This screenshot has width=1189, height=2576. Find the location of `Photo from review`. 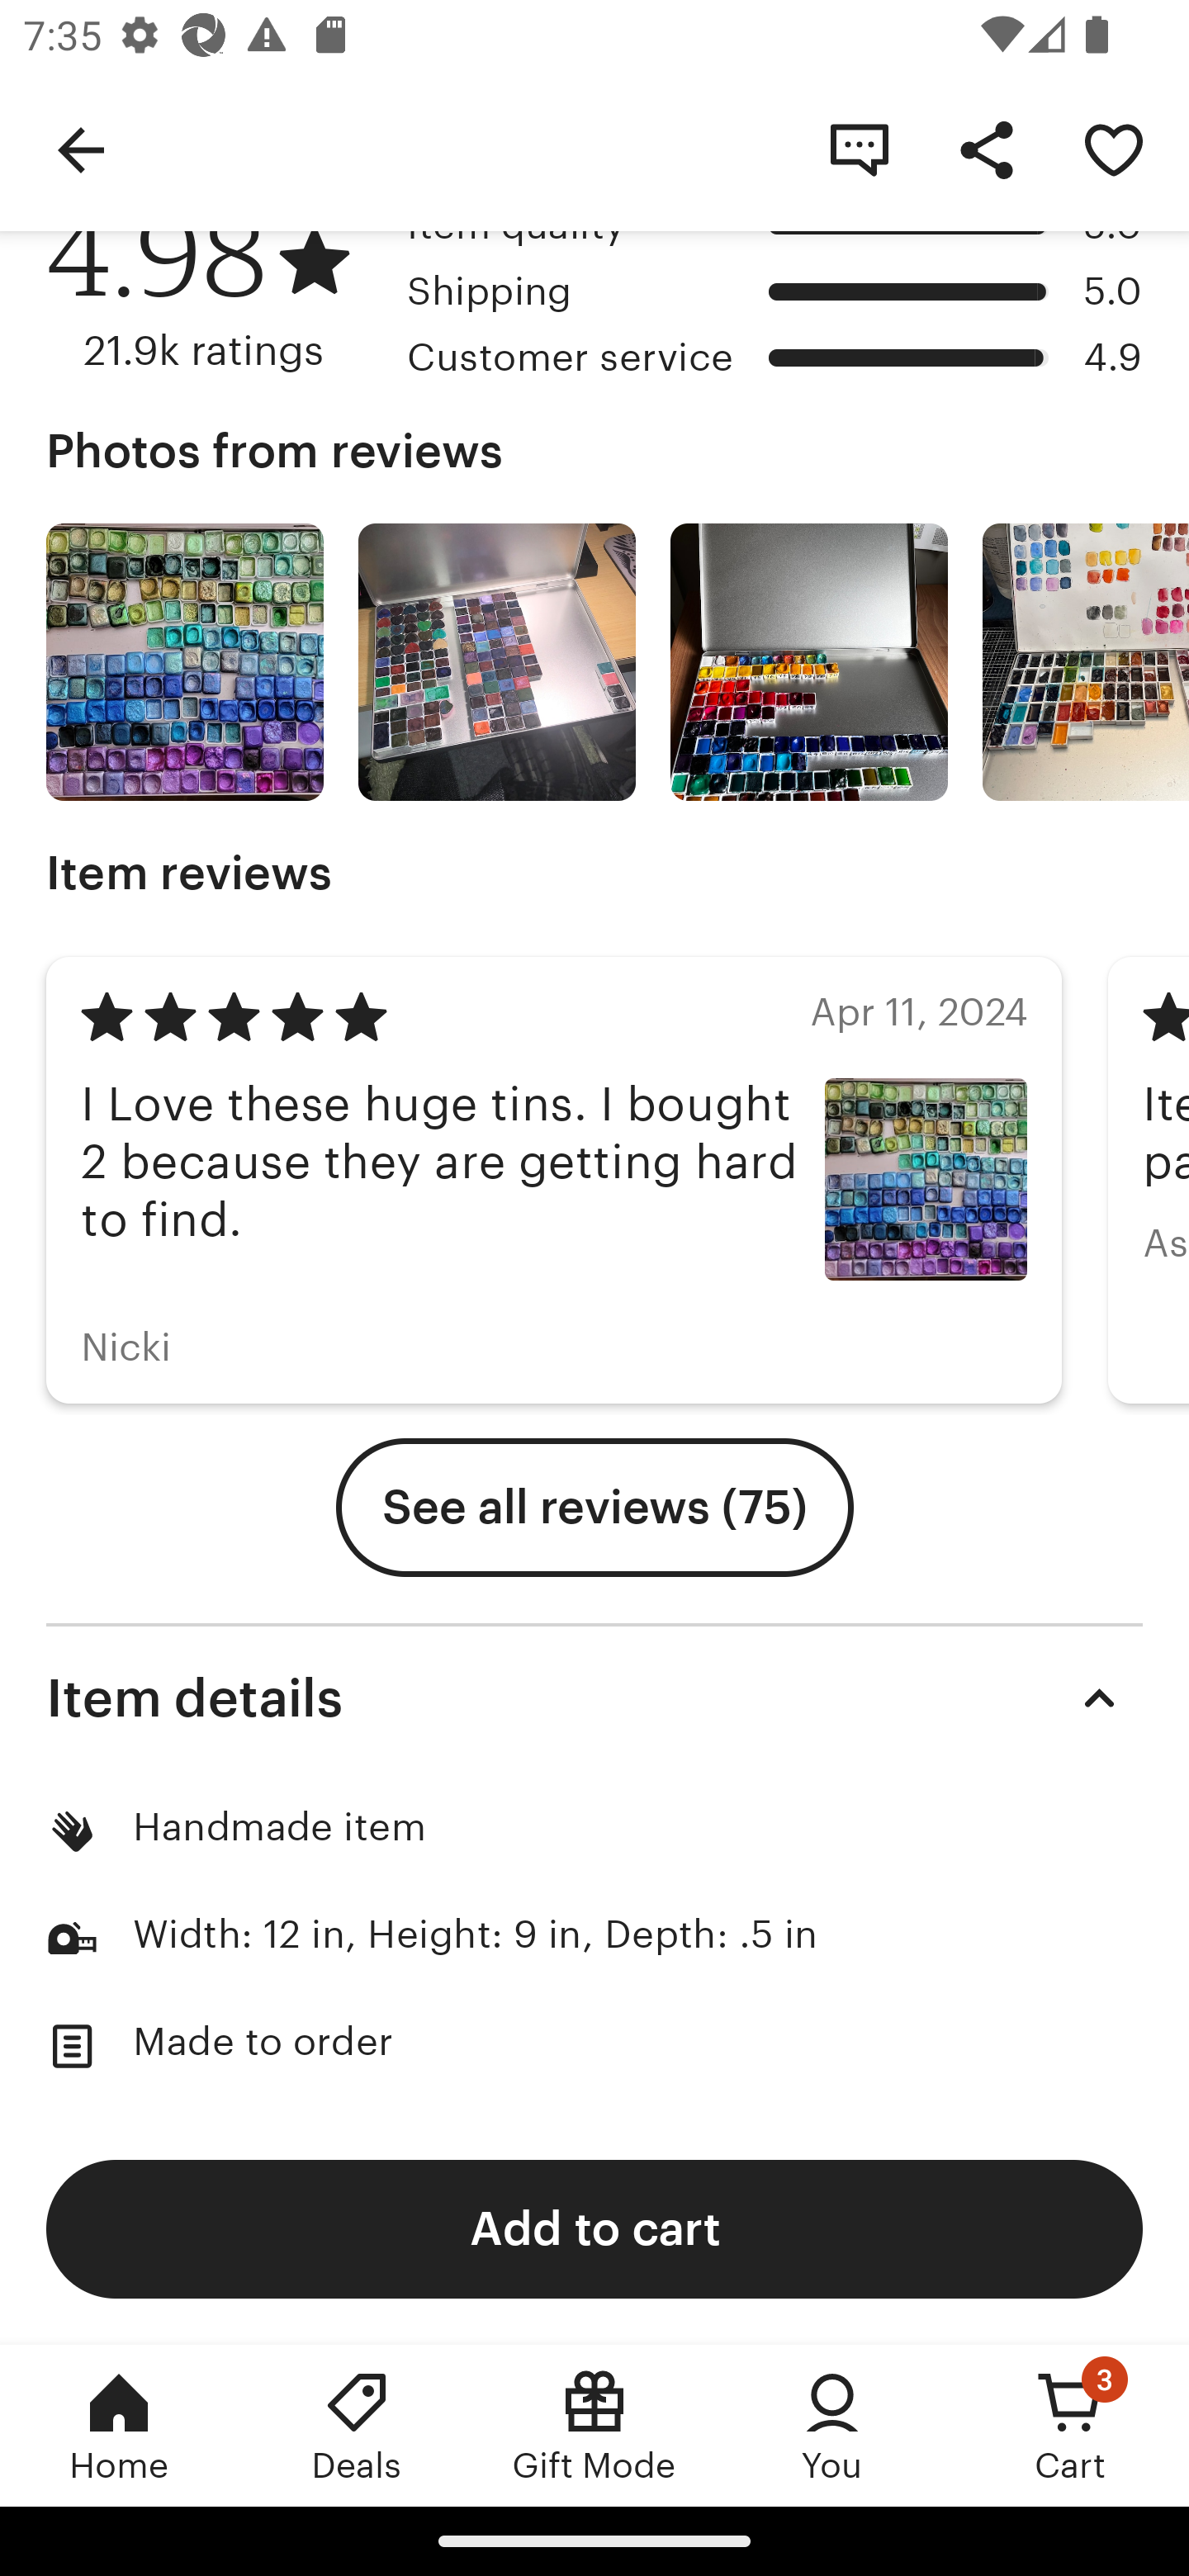

Photo from review is located at coordinates (809, 662).